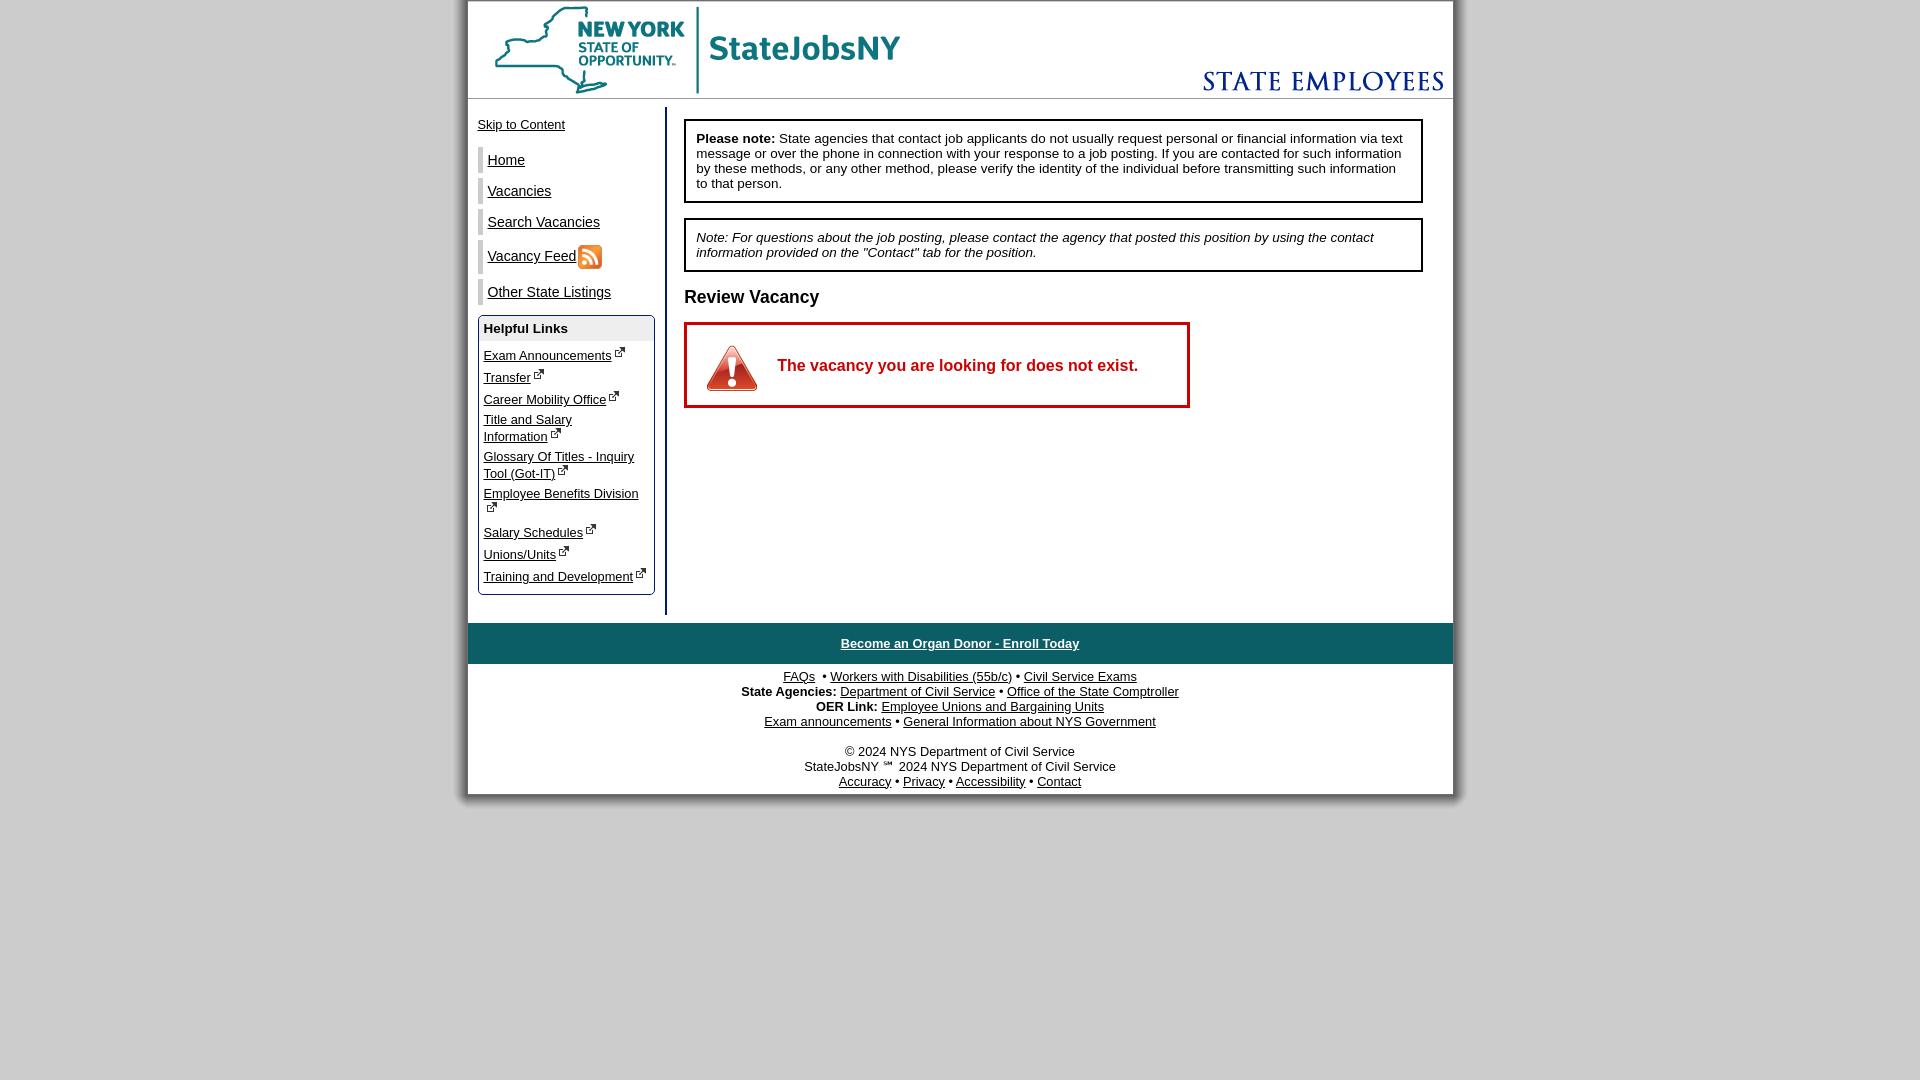  What do you see at coordinates (566, 398) in the screenshot?
I see `Link to StateJobsNY home page` at bounding box center [566, 398].